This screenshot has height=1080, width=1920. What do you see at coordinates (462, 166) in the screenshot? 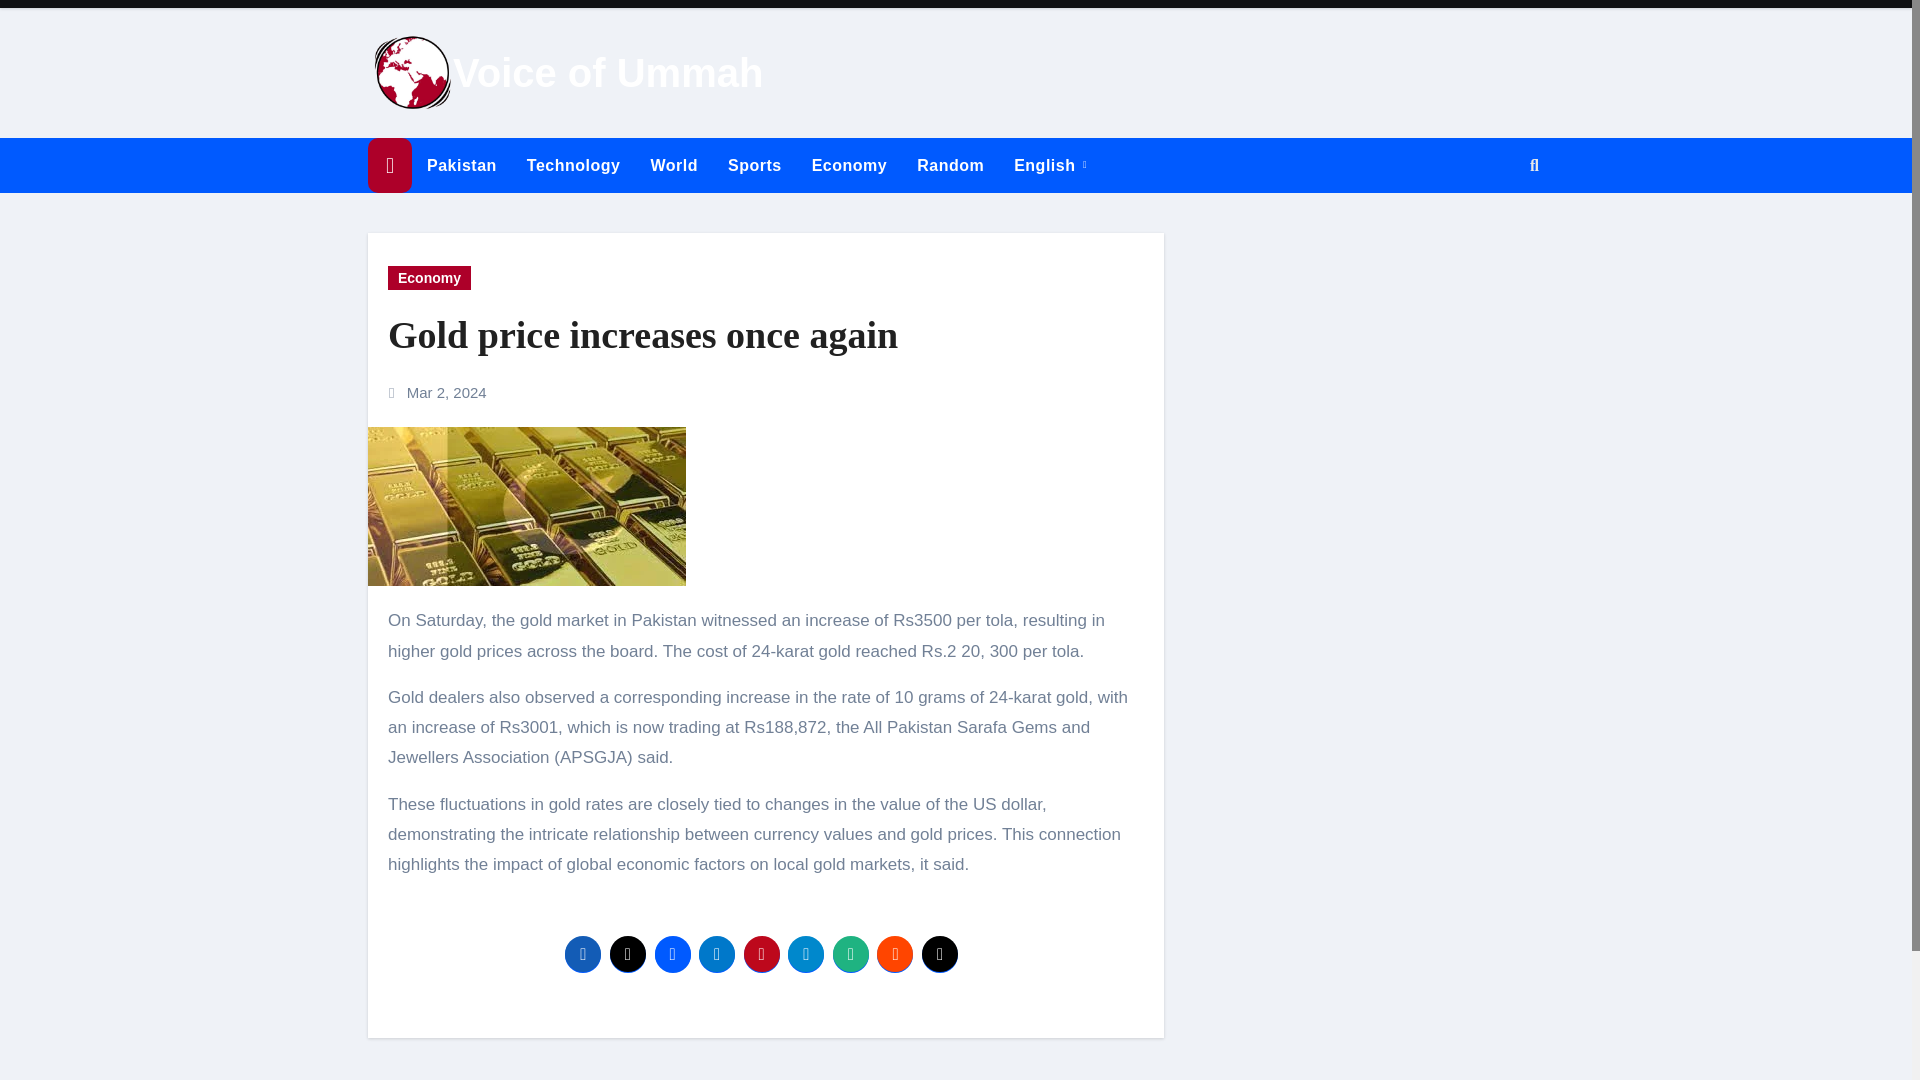
I see `Pakistan` at bounding box center [462, 166].